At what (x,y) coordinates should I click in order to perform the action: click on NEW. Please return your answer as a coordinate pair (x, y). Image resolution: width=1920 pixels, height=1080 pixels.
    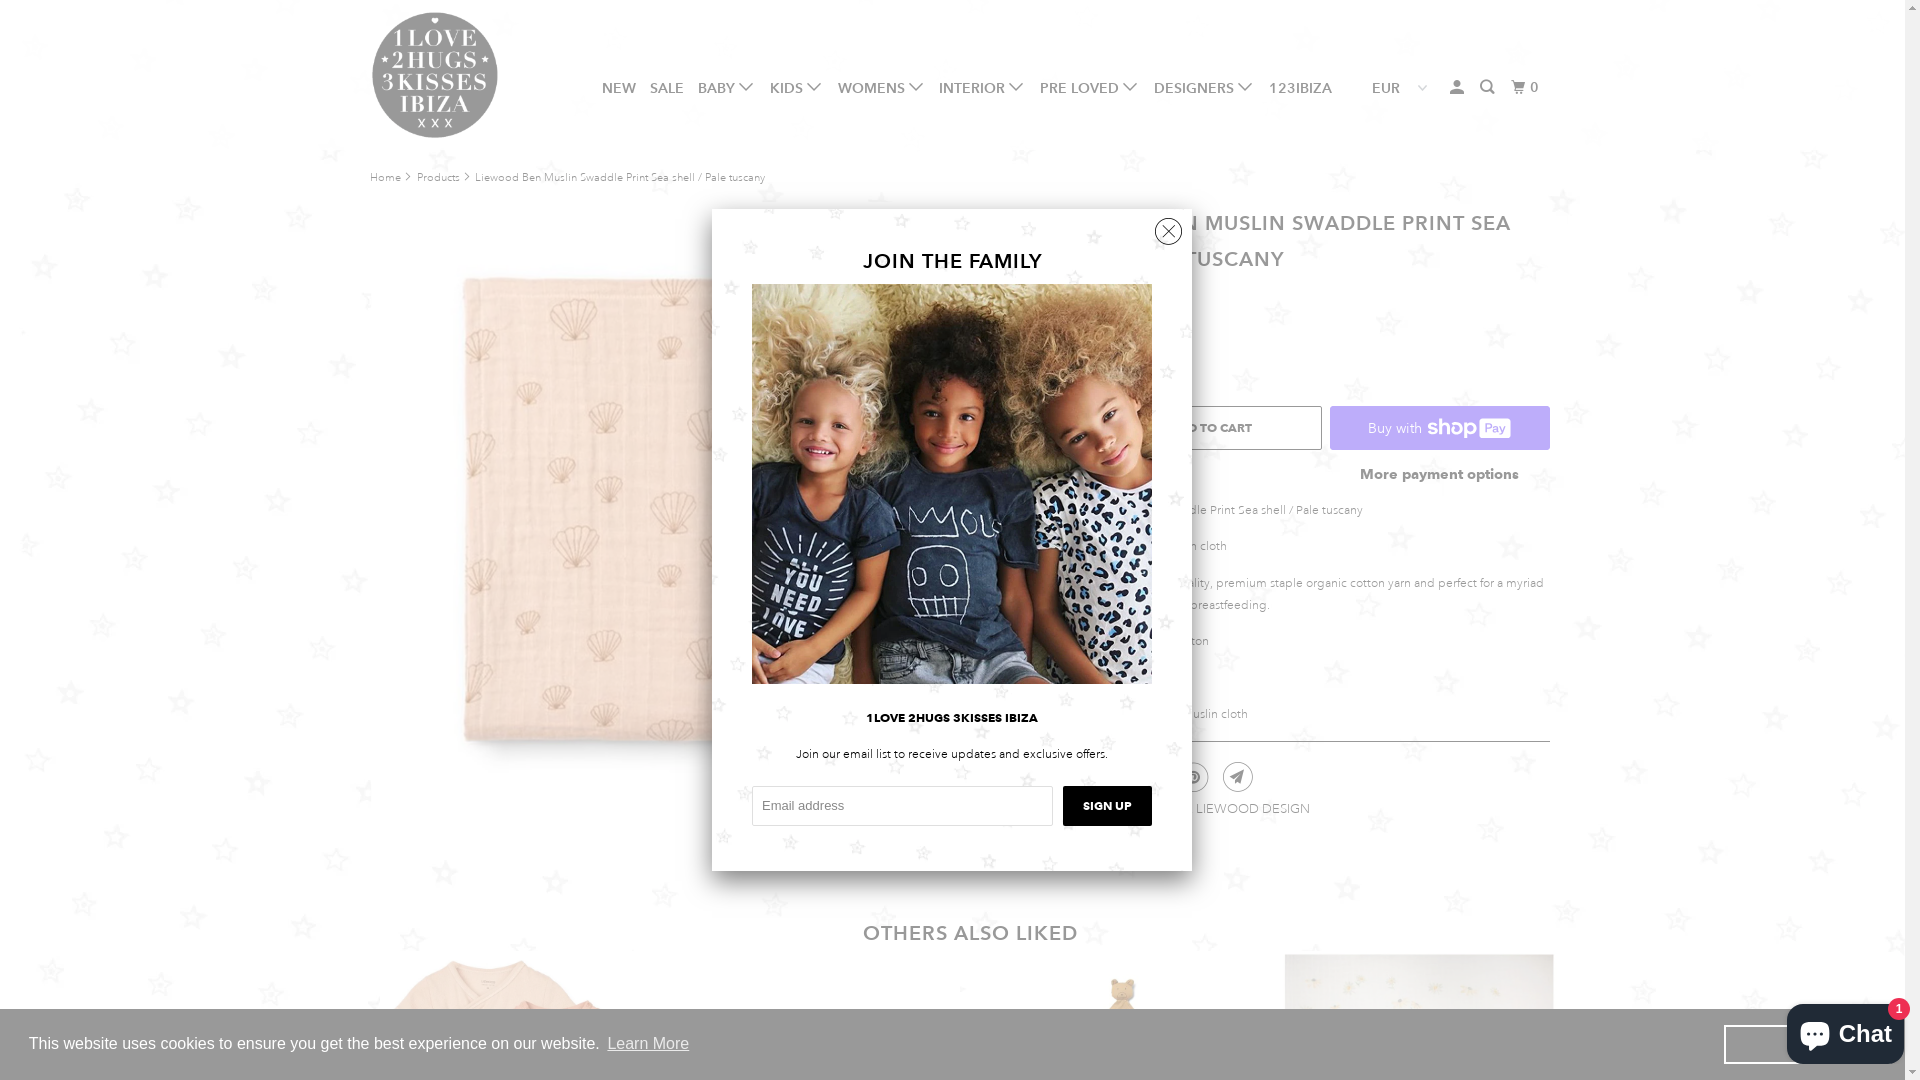
    Looking at the image, I should click on (619, 88).